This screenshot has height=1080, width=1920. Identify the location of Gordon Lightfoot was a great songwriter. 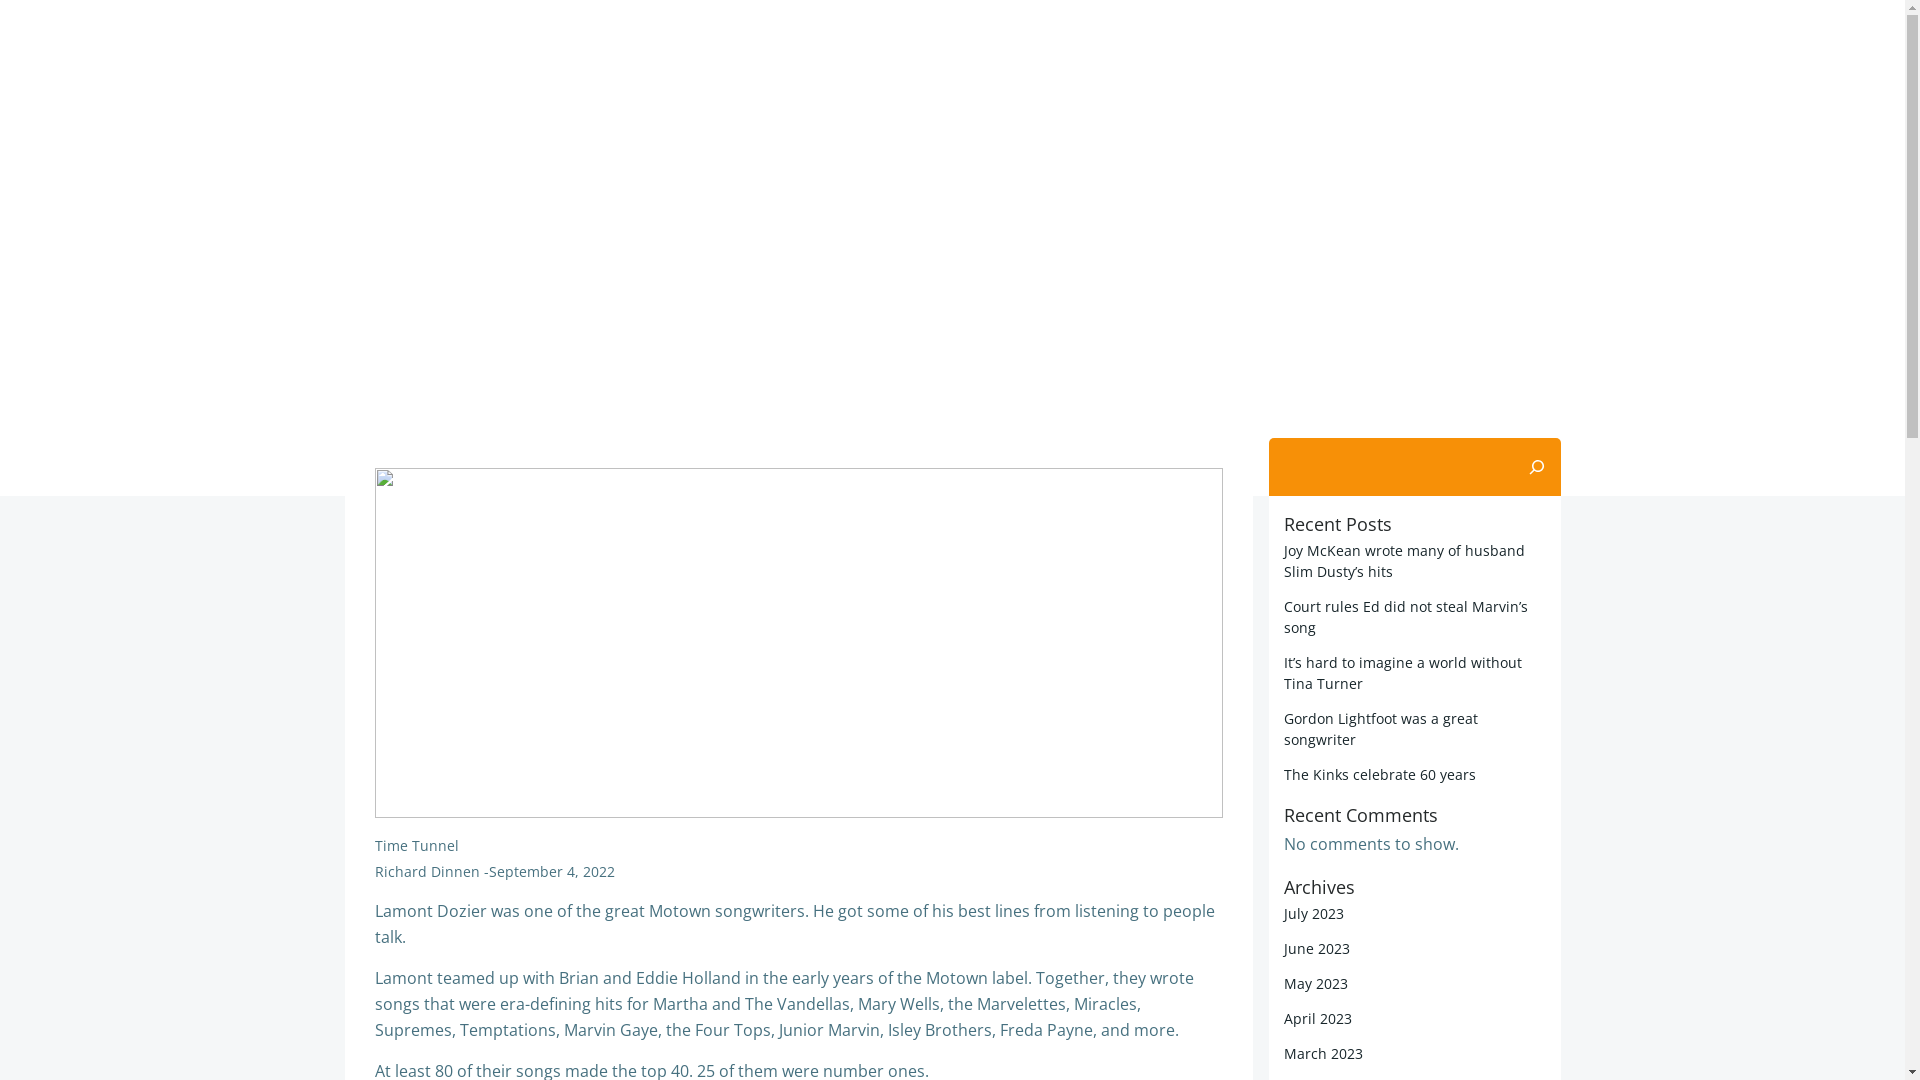
(1381, 729).